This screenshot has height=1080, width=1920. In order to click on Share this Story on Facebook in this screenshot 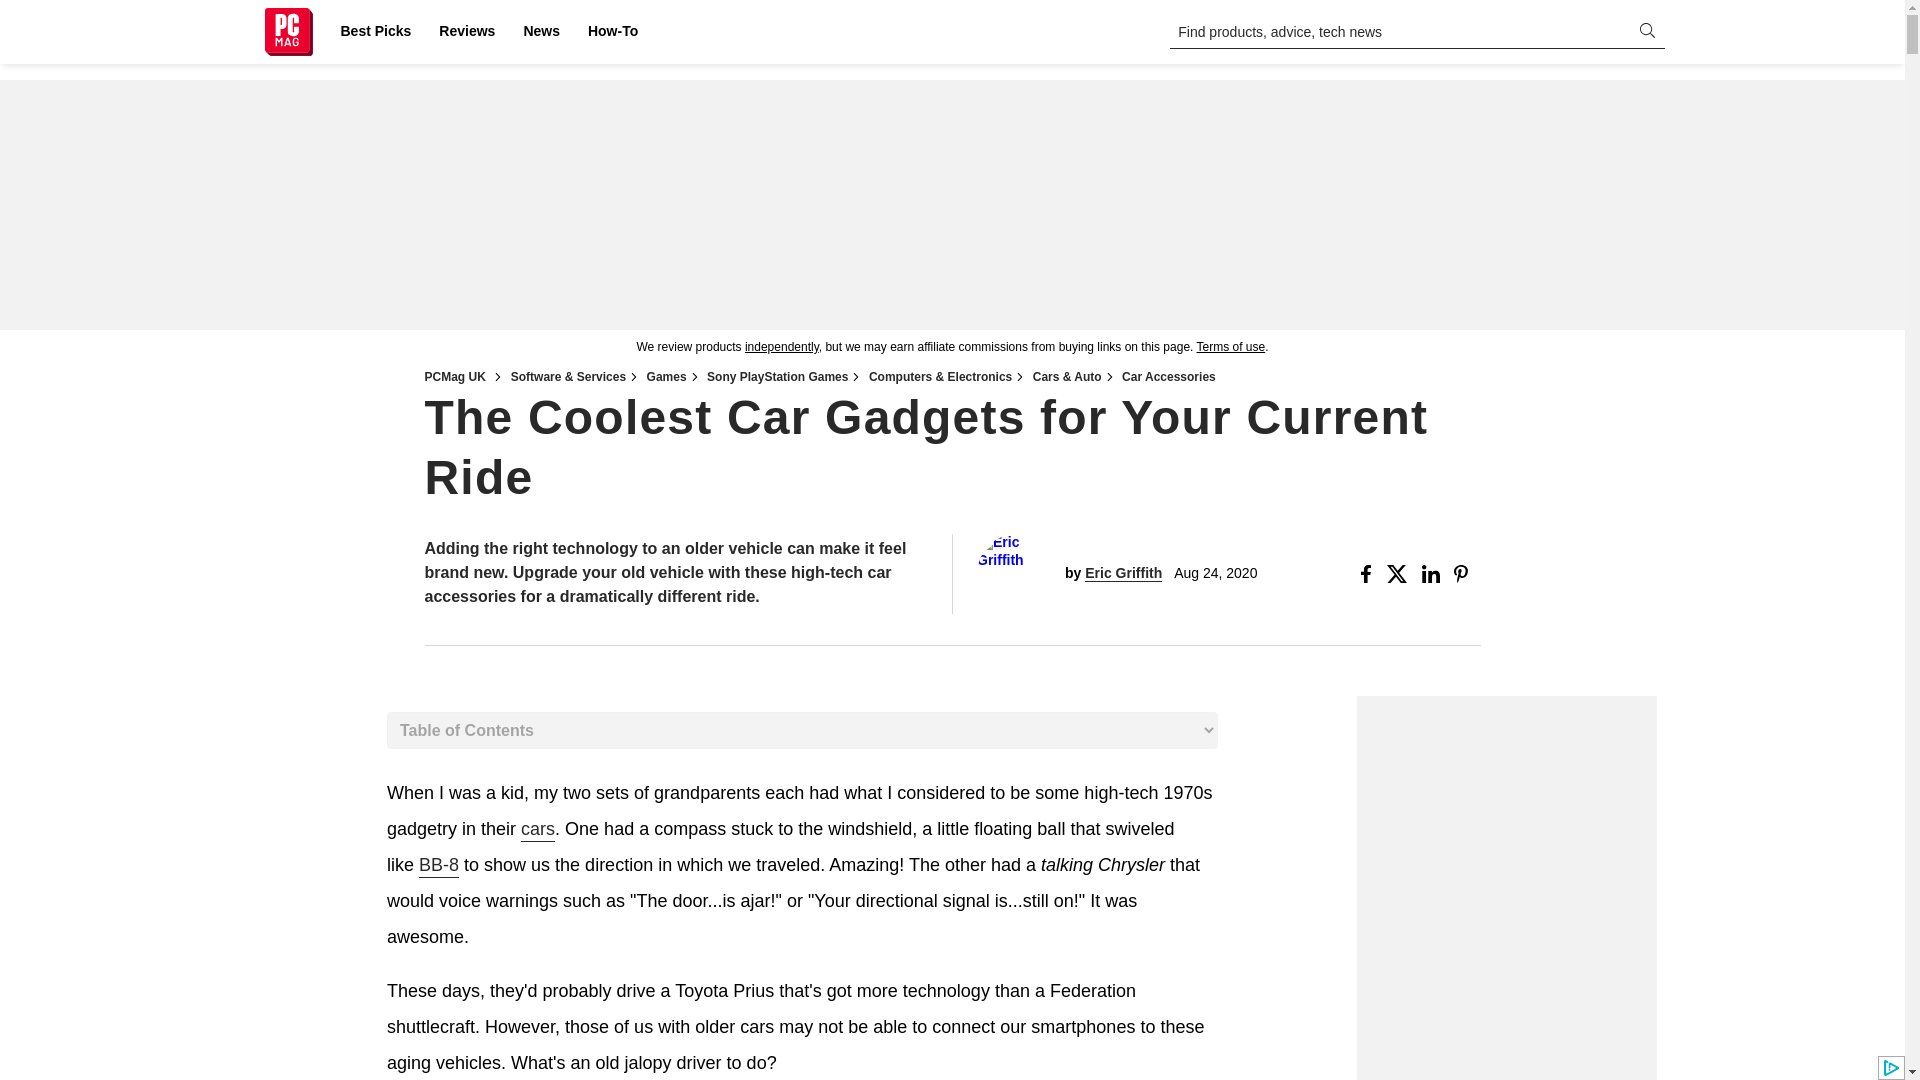, I will do `click(1370, 574)`.